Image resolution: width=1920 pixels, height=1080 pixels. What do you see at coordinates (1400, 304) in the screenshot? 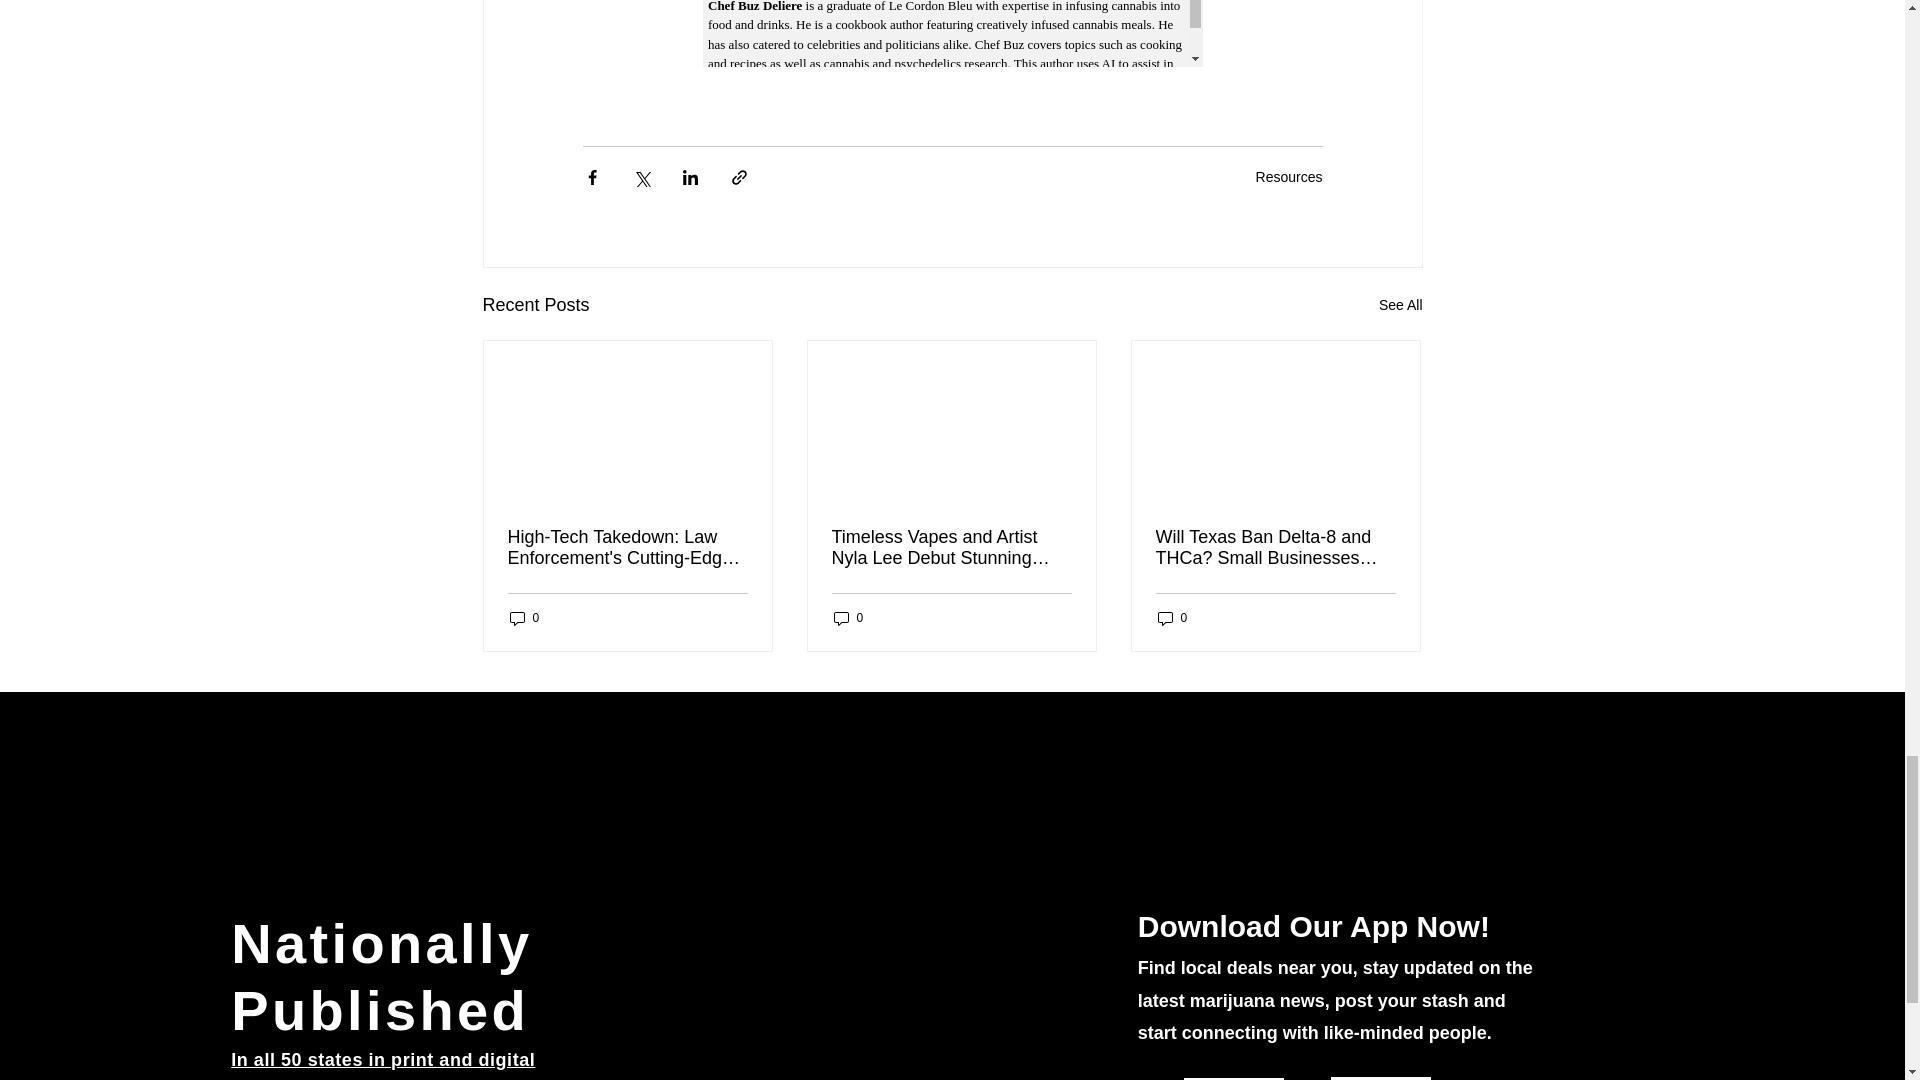
I see `See All` at bounding box center [1400, 304].